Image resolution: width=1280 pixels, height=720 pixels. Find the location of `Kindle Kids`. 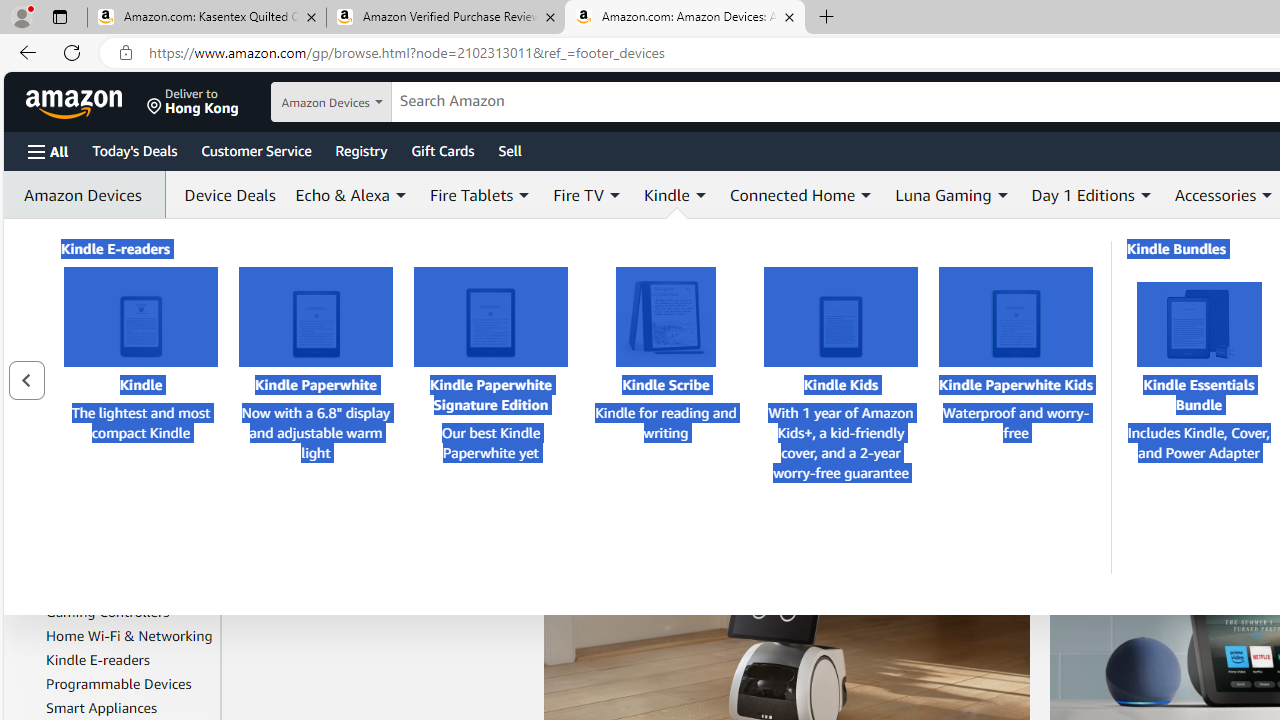

Kindle Kids is located at coordinates (840, 317).